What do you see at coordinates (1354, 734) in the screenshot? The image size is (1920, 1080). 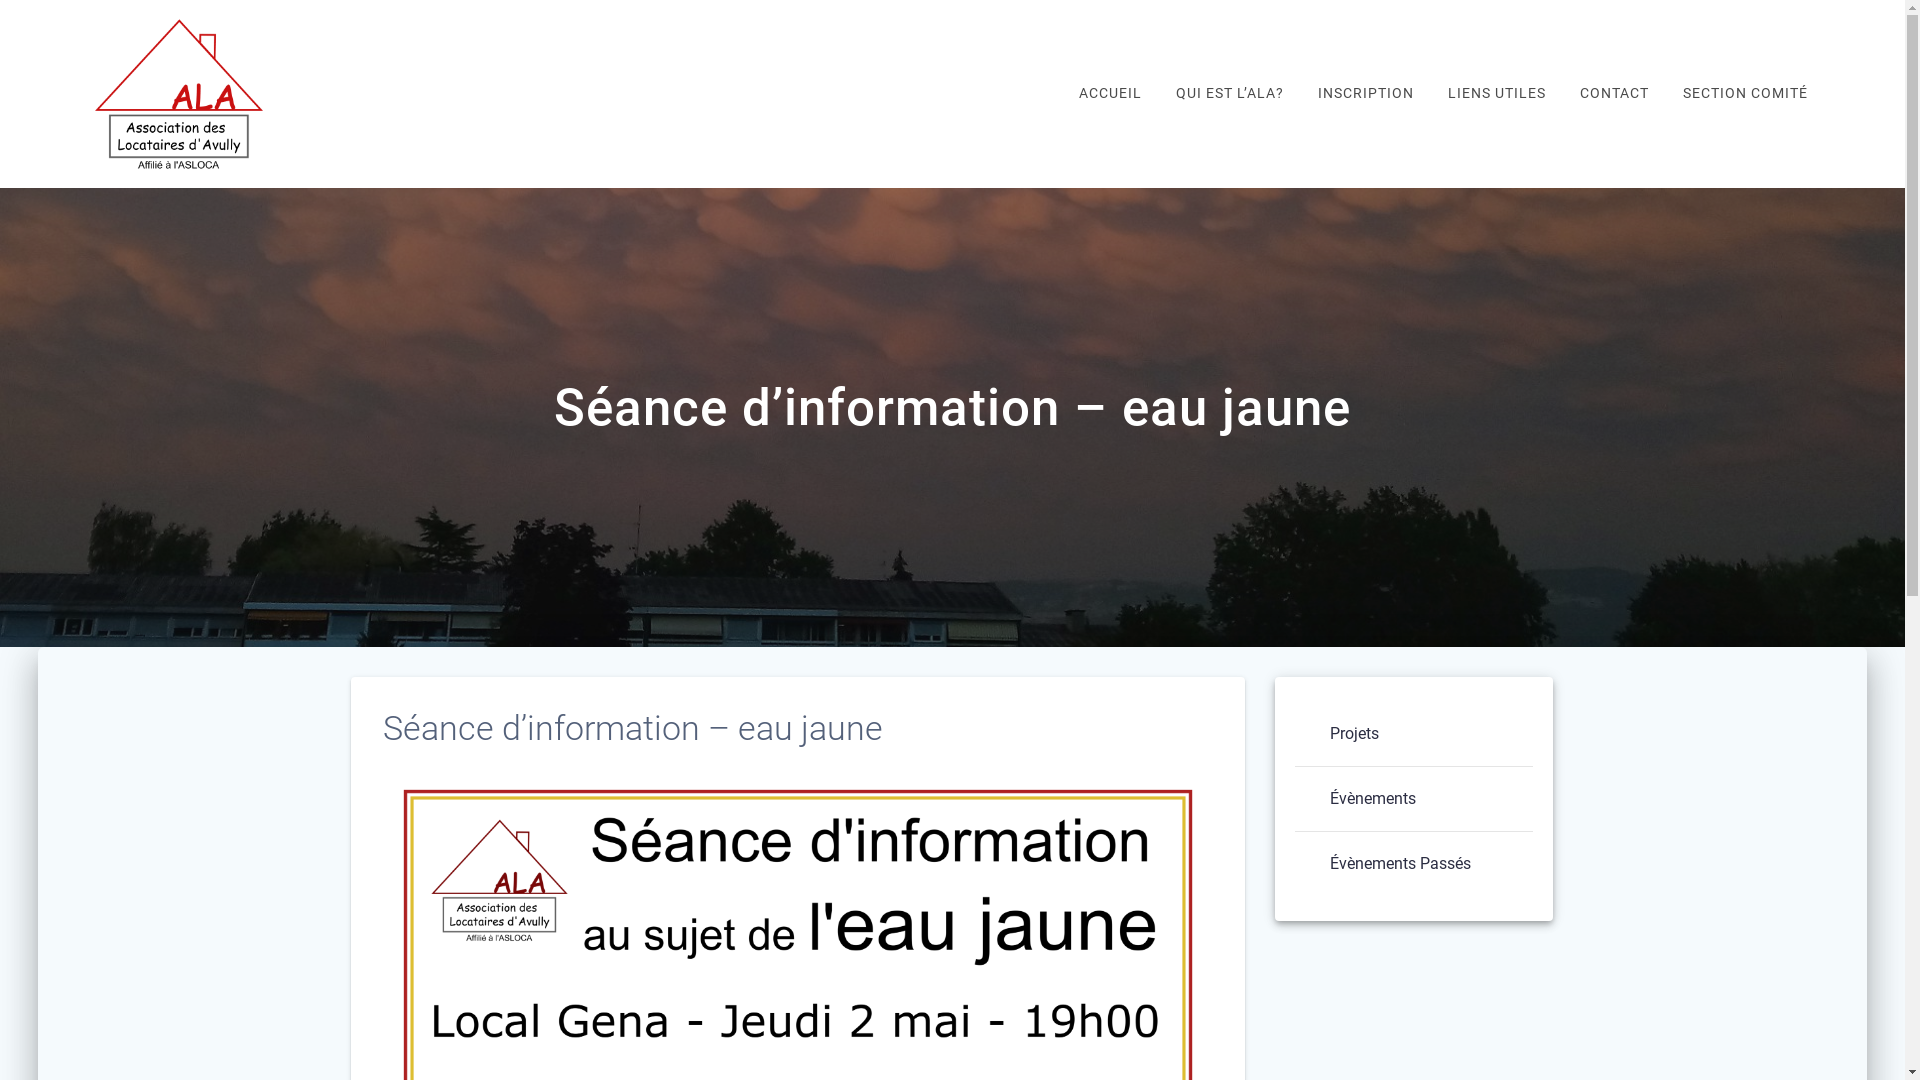 I see `Projets` at bounding box center [1354, 734].